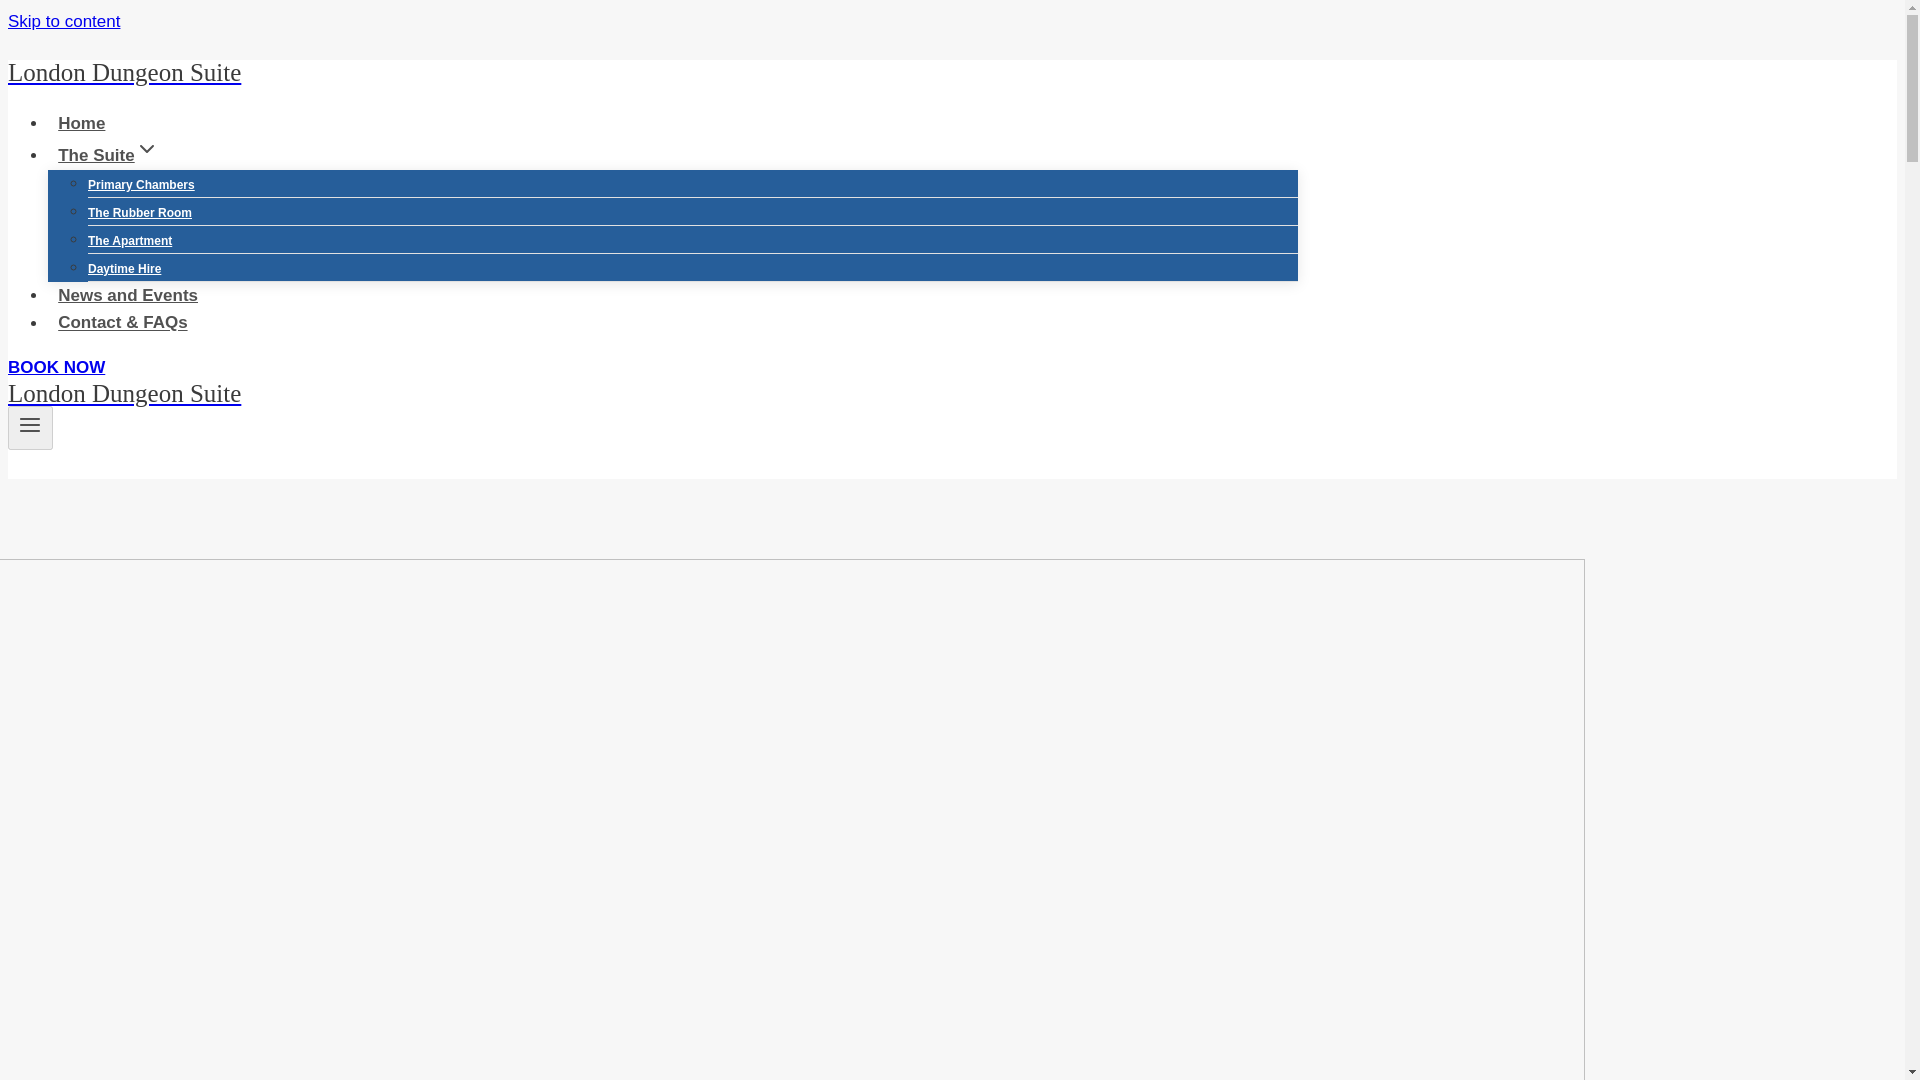 This screenshot has height=1080, width=1920. I want to click on Daytime Hire, so click(124, 268).